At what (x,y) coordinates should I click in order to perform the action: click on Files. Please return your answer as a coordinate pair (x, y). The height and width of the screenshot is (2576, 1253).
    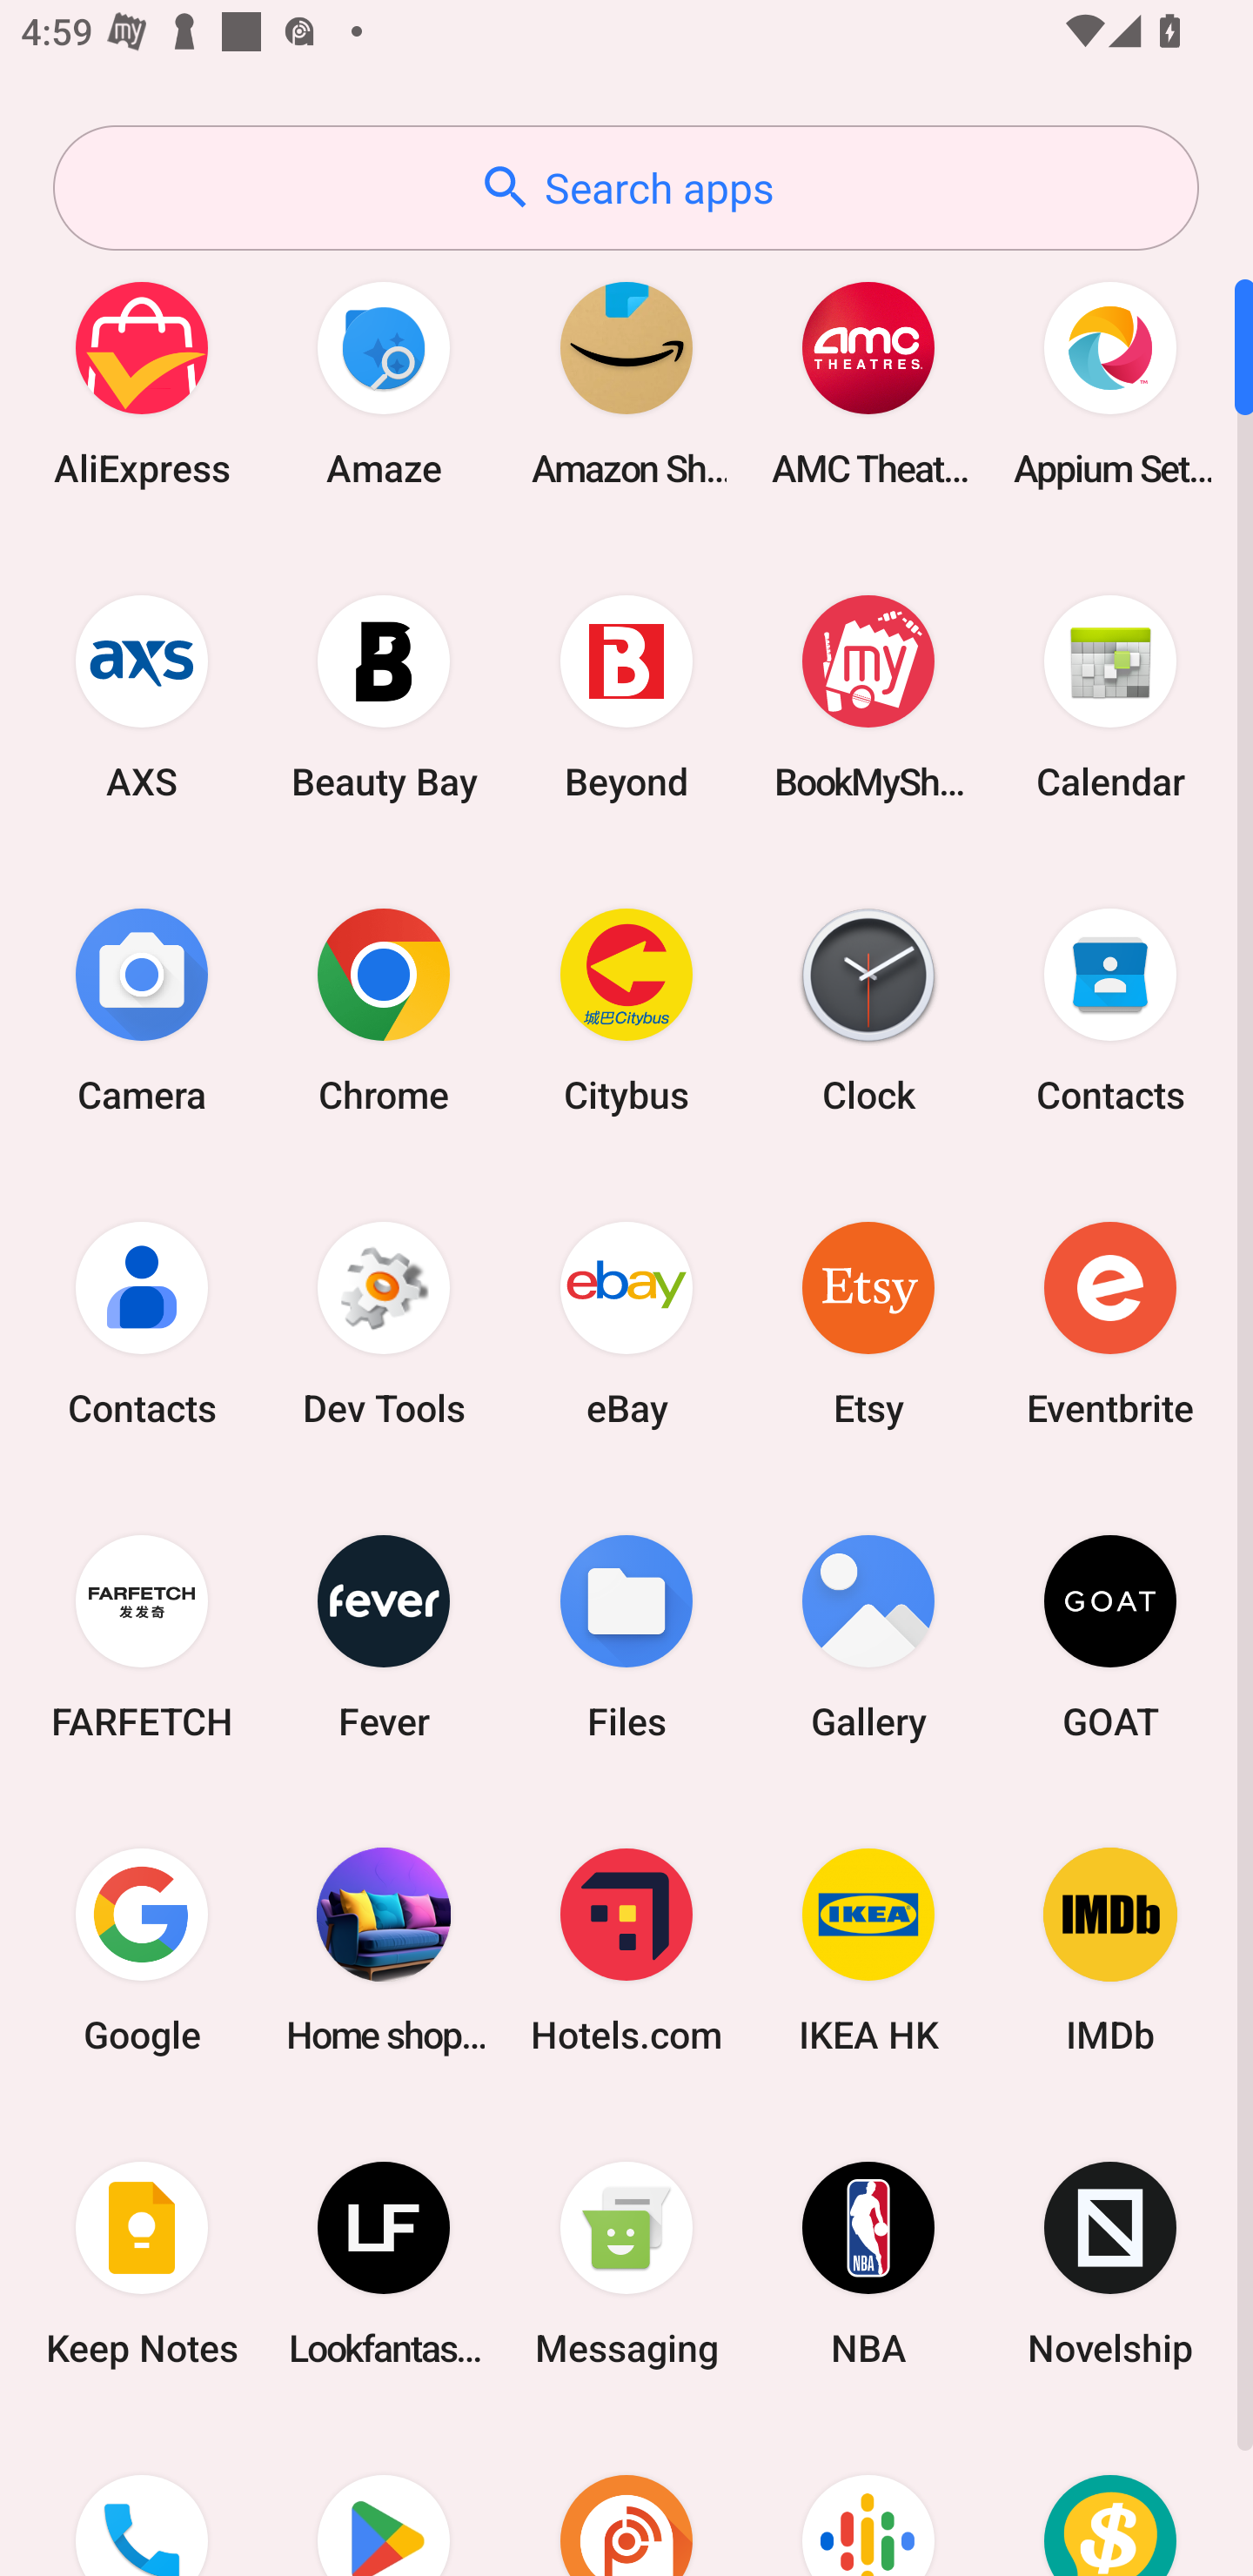
    Looking at the image, I should click on (626, 1636).